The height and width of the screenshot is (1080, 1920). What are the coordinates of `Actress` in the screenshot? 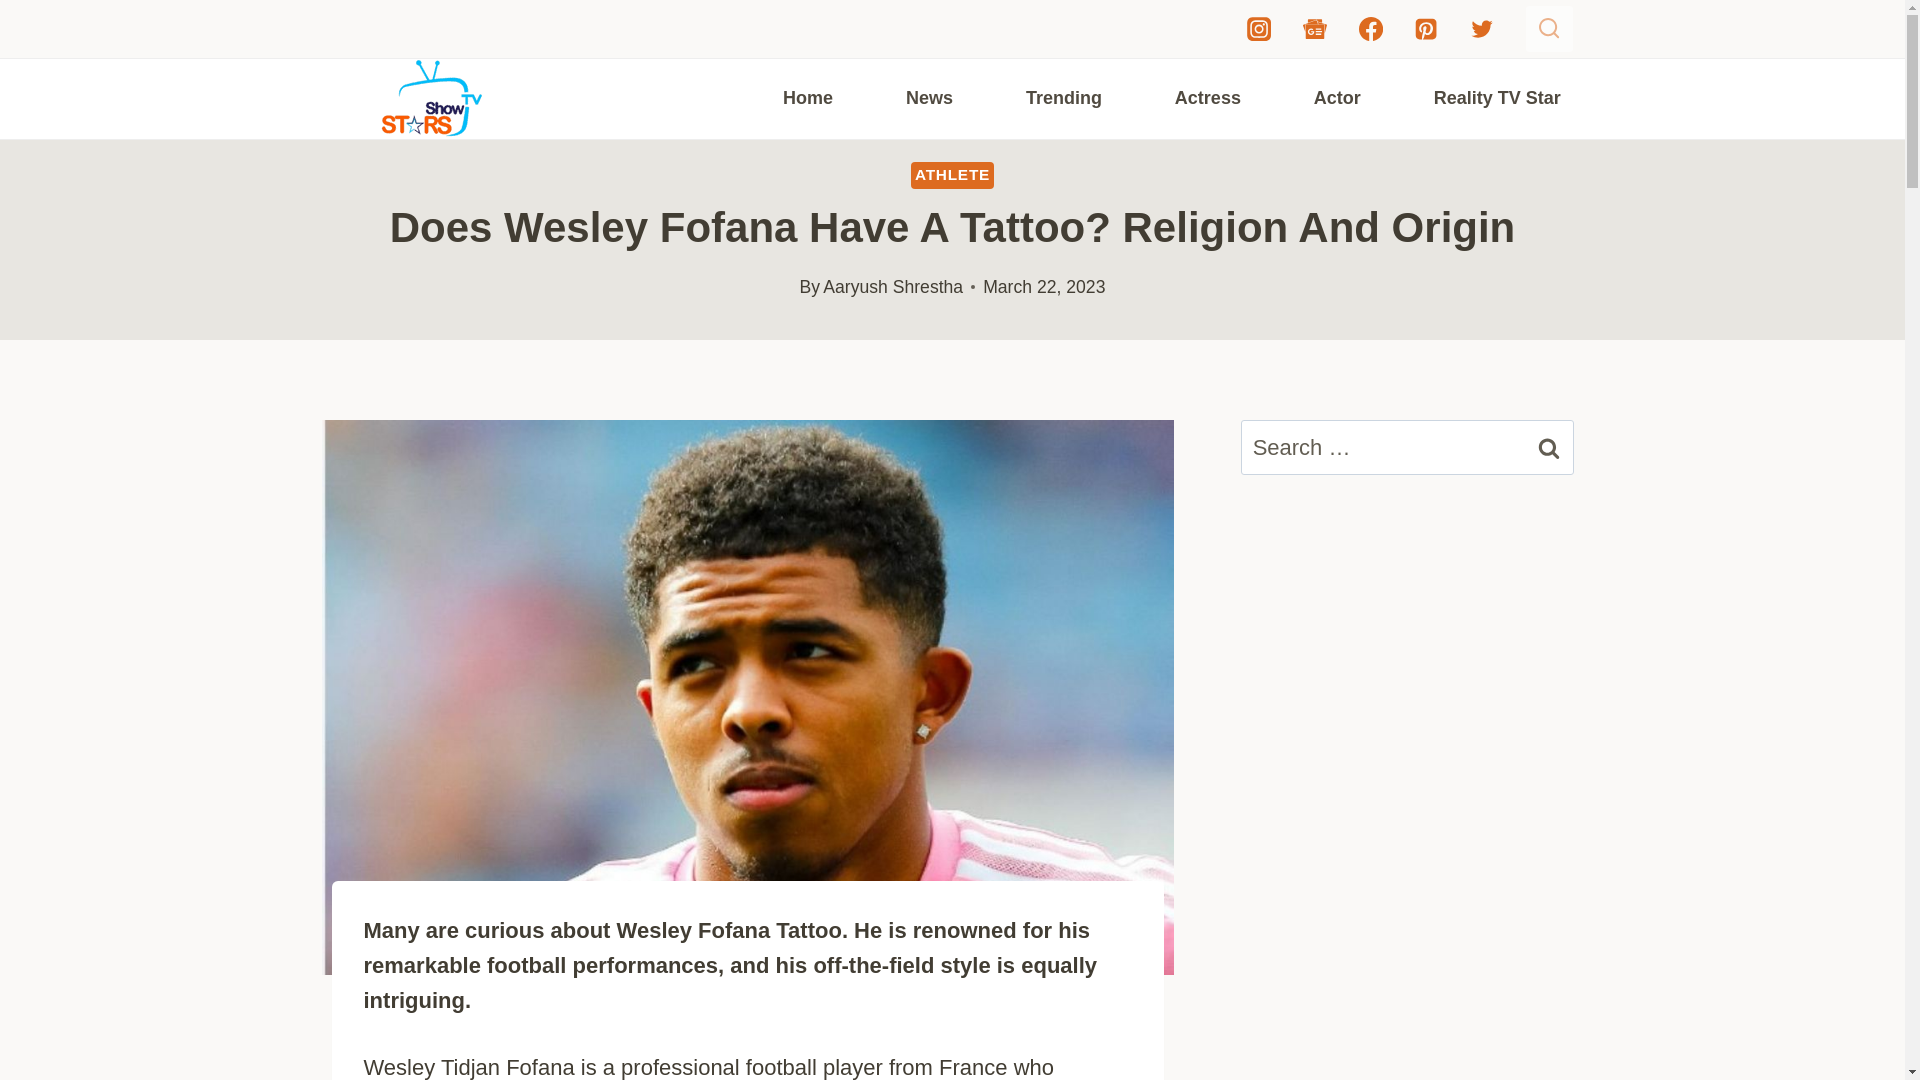 It's located at (1207, 98).